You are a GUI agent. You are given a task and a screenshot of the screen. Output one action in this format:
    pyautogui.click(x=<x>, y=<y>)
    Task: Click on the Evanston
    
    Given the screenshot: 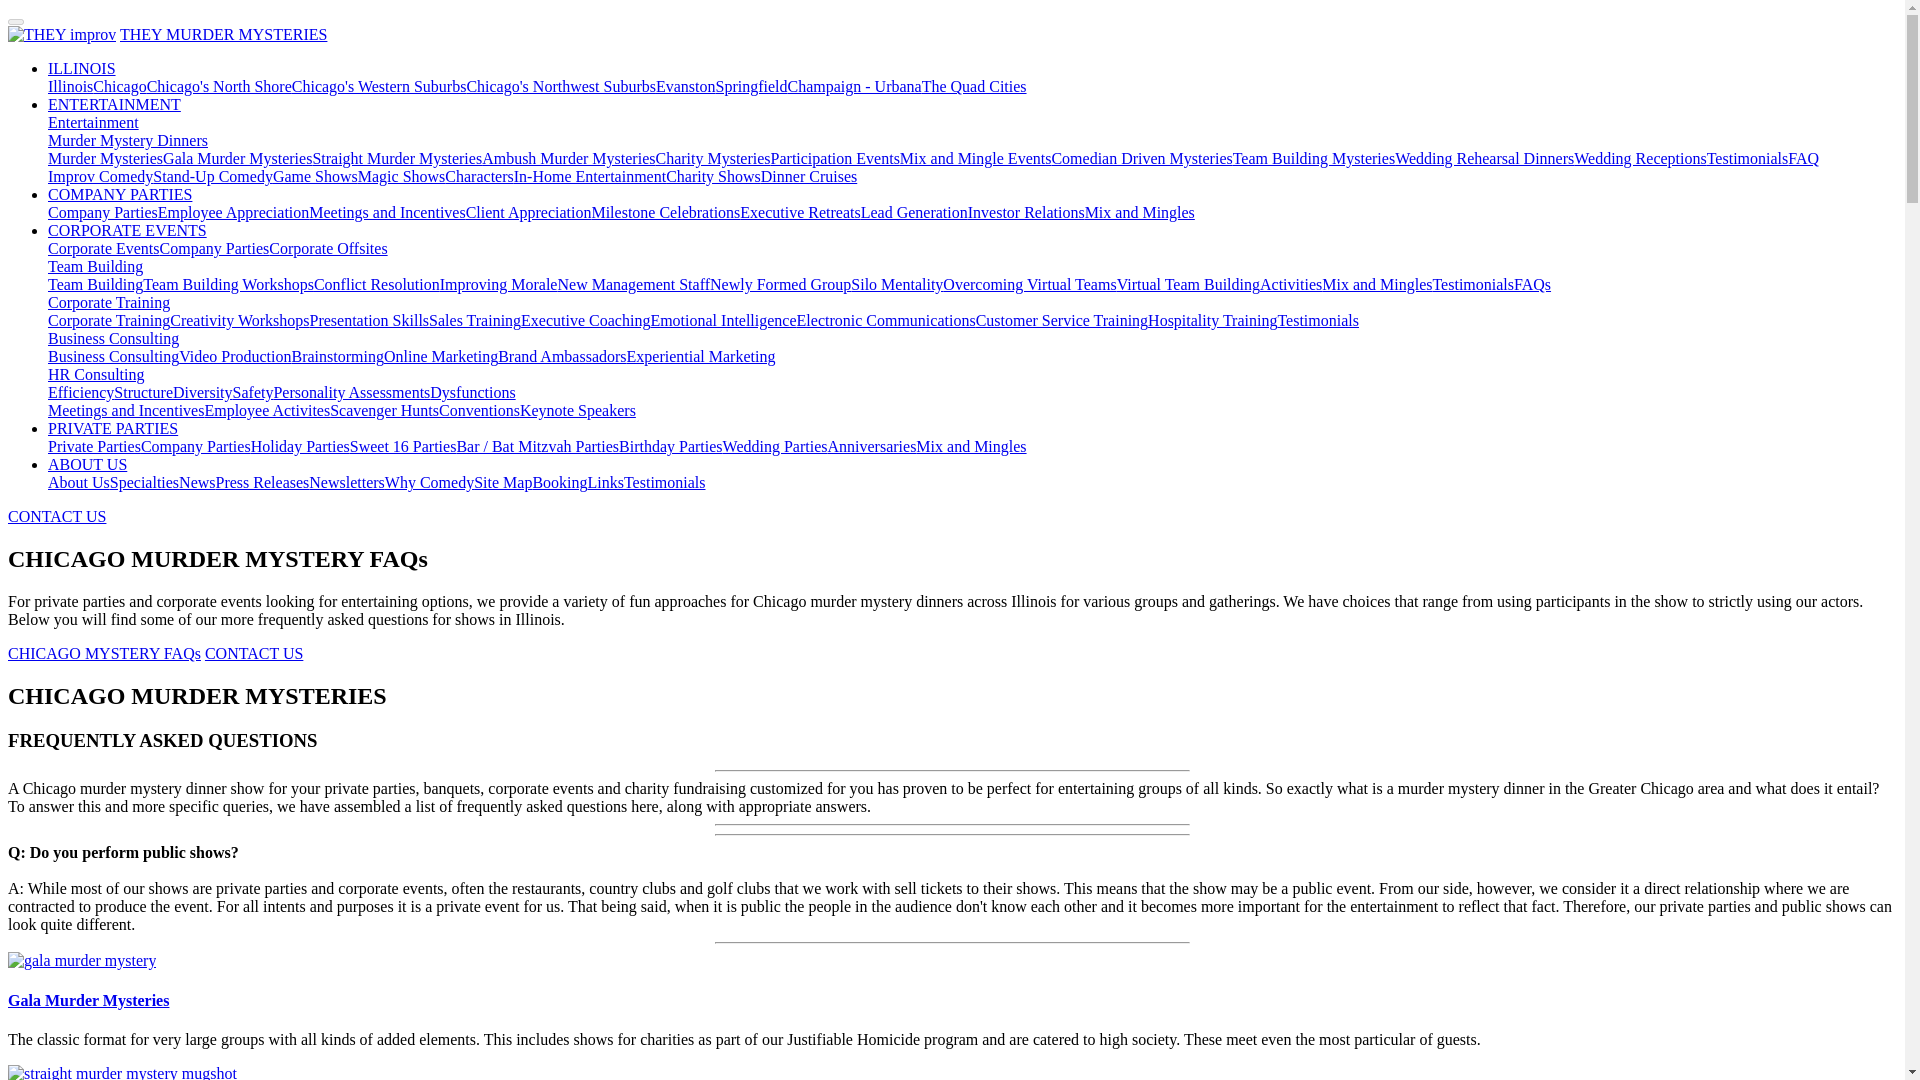 What is the action you would take?
    pyautogui.click(x=686, y=86)
    